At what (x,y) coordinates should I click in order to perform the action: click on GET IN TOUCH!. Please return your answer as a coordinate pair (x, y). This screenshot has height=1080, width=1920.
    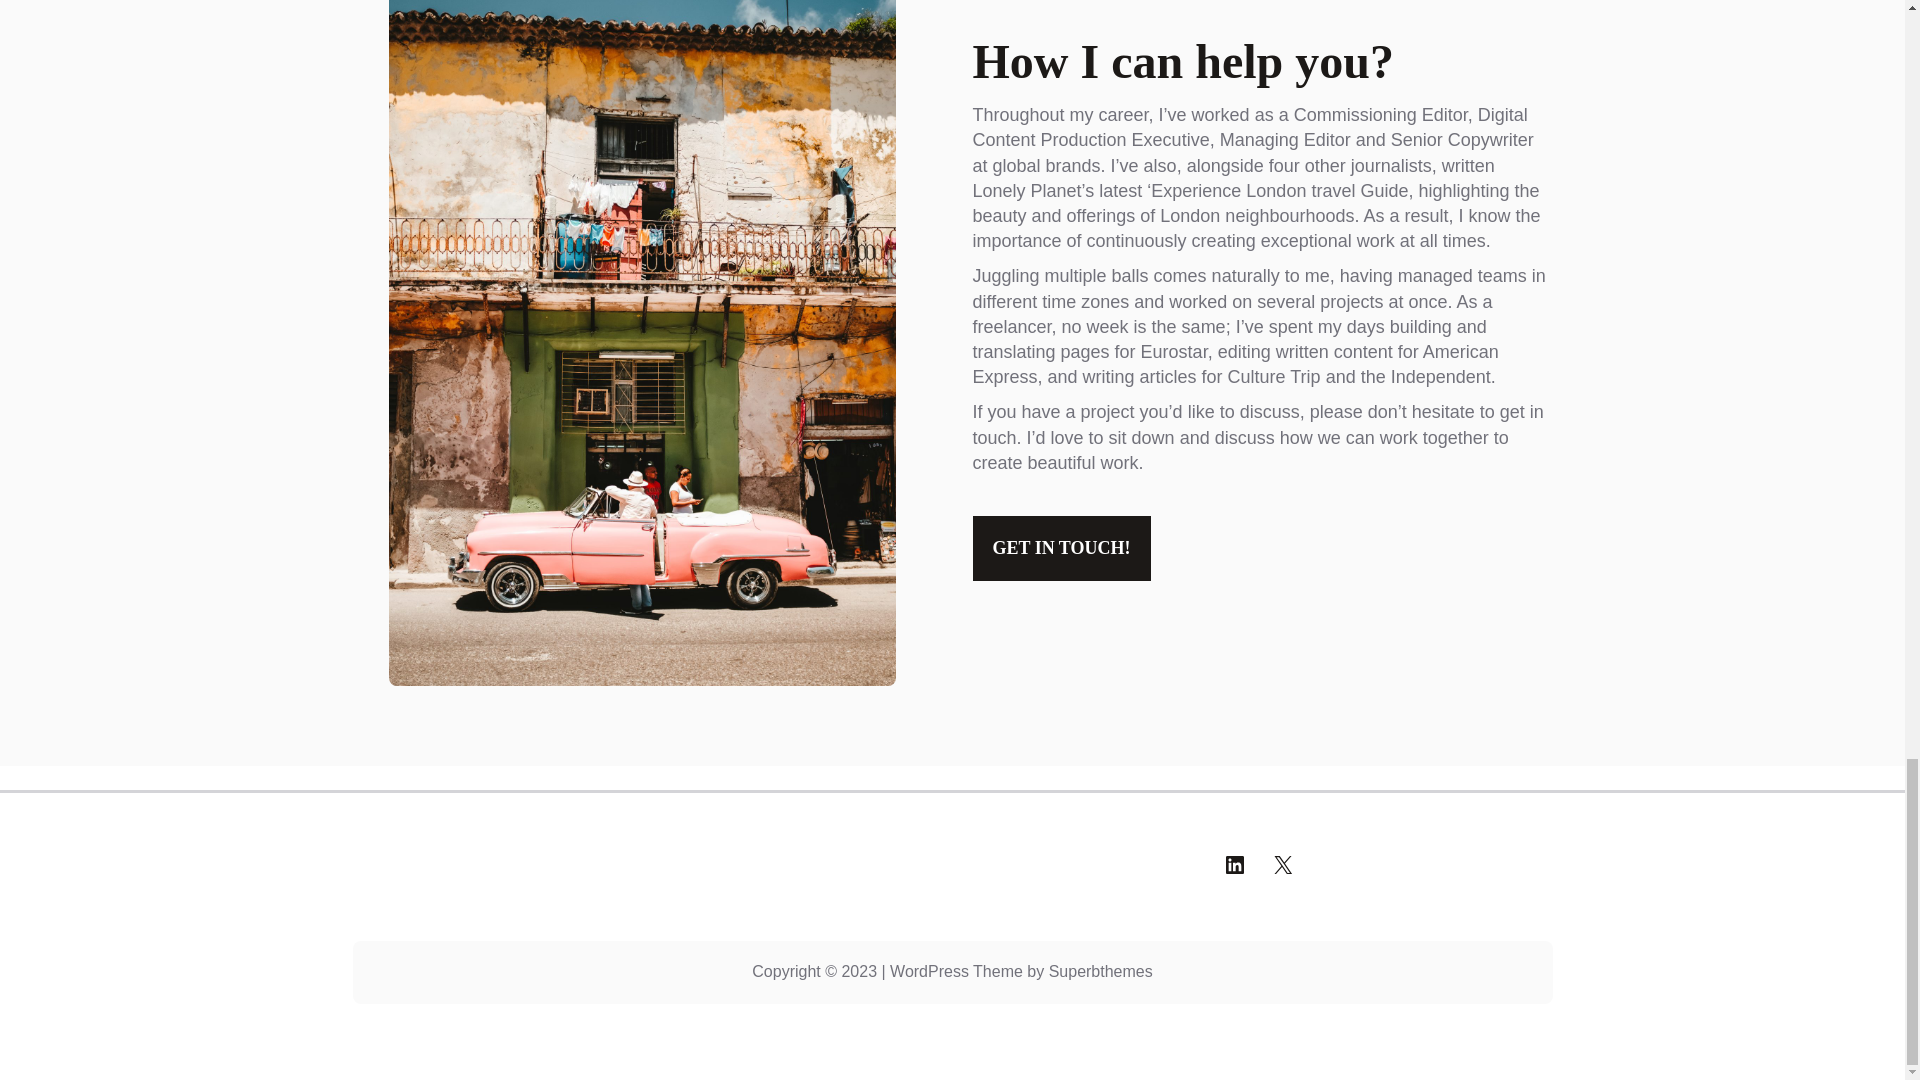
    Looking at the image, I should click on (1060, 548).